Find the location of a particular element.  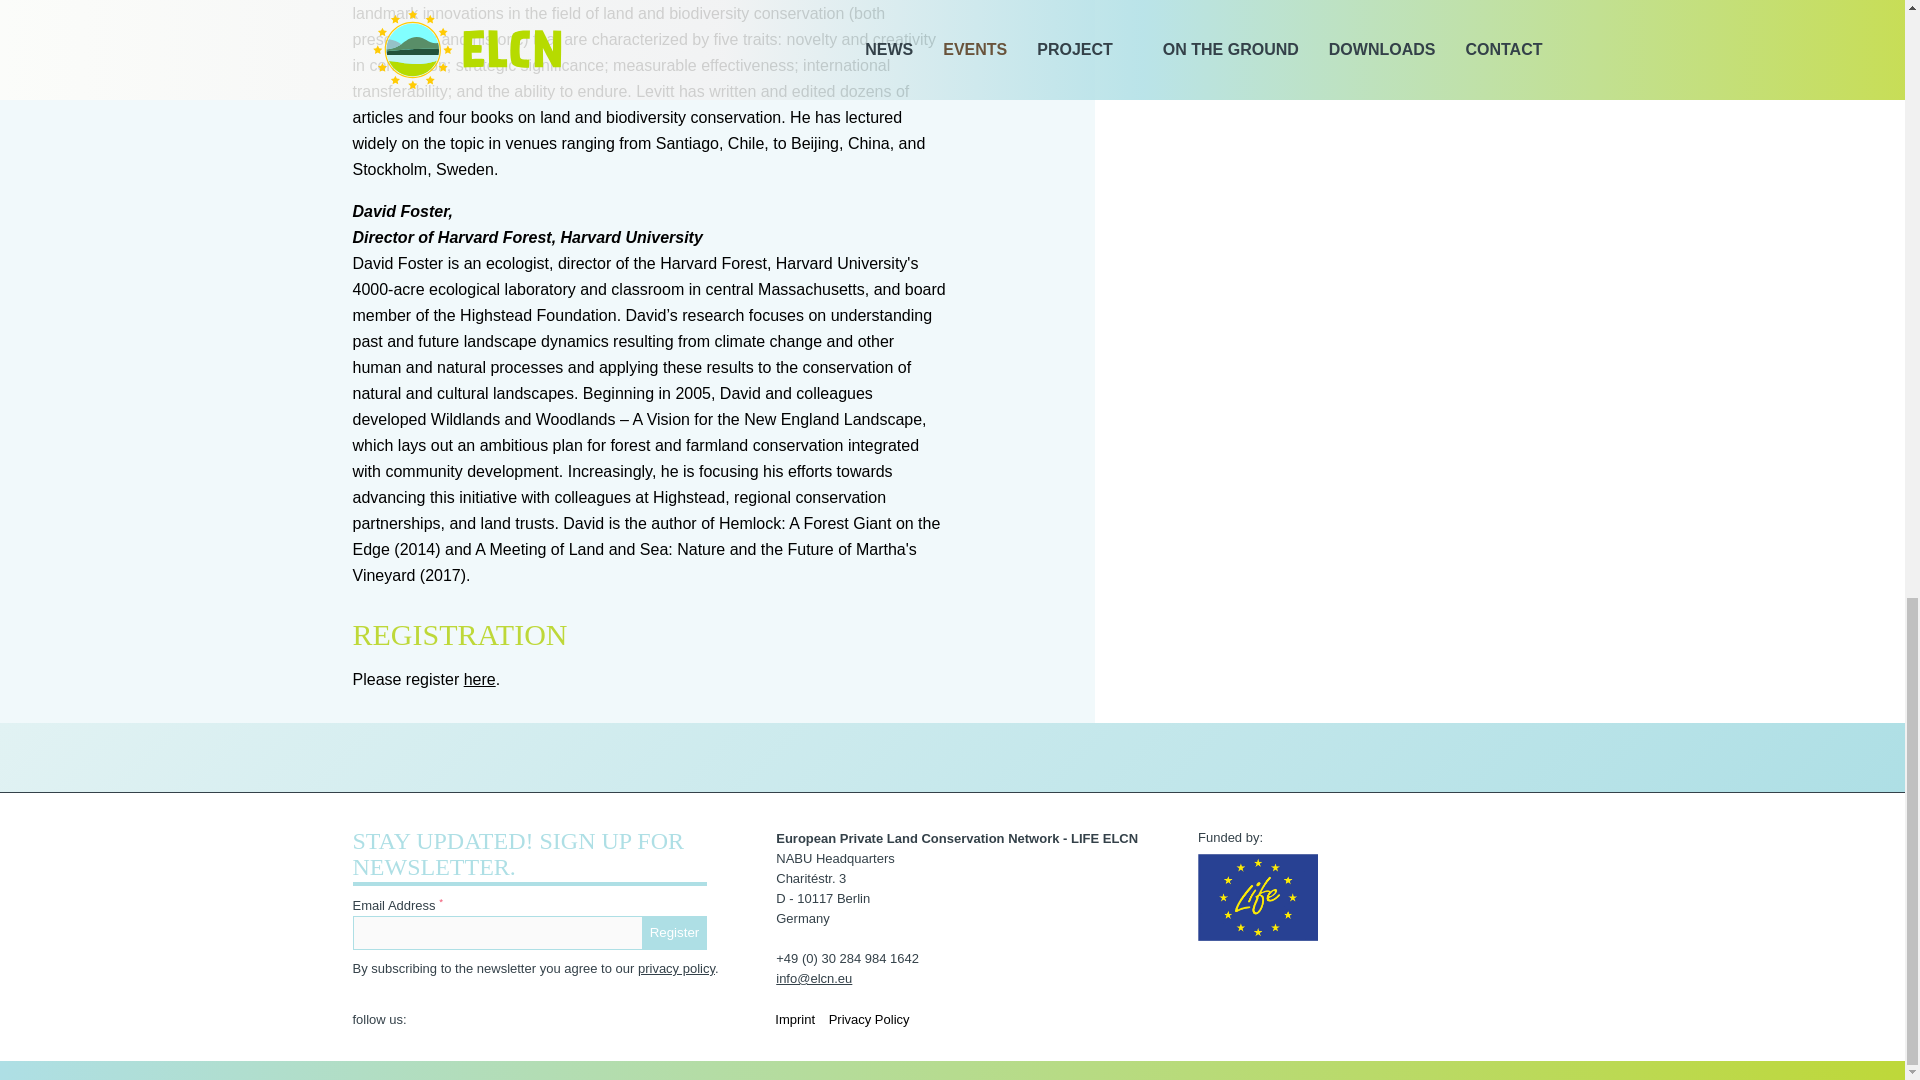

here is located at coordinates (480, 678).